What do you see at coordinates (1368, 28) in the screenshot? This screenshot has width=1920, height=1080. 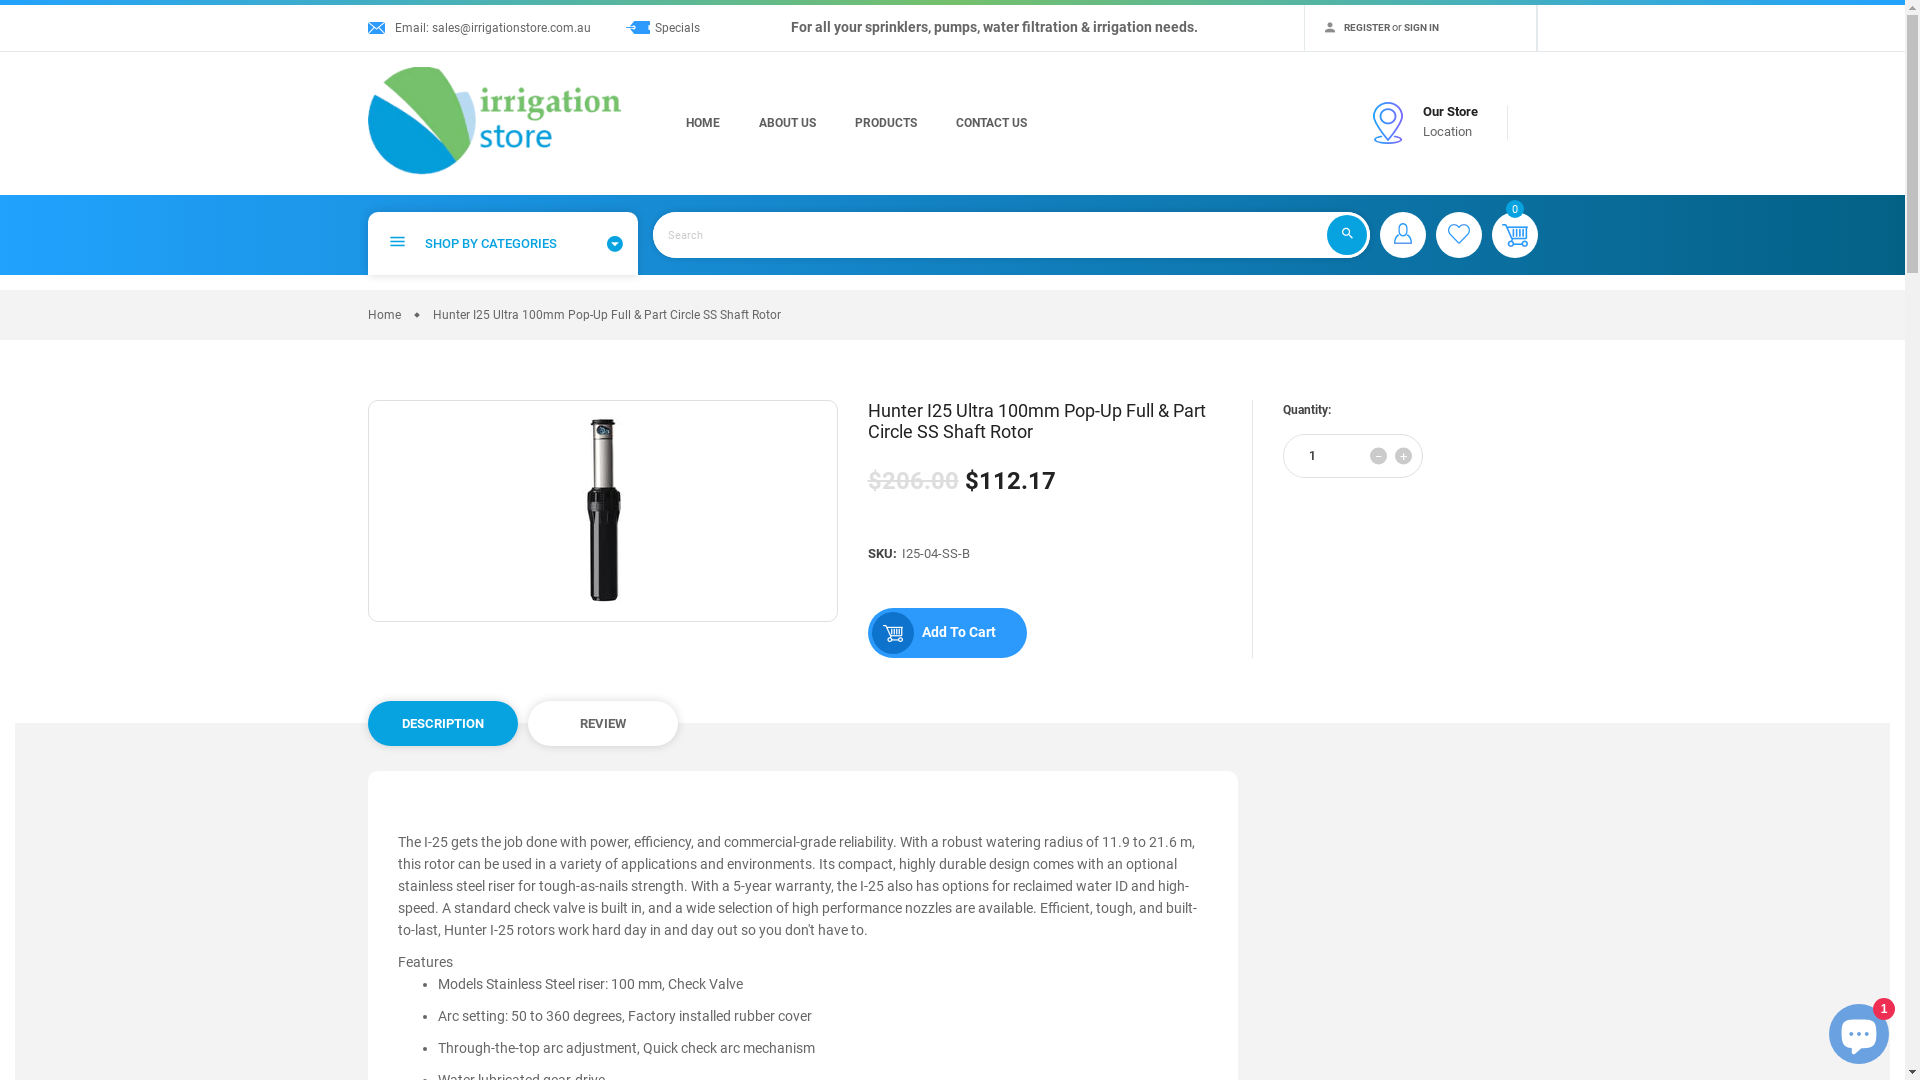 I see `REGISTER` at bounding box center [1368, 28].